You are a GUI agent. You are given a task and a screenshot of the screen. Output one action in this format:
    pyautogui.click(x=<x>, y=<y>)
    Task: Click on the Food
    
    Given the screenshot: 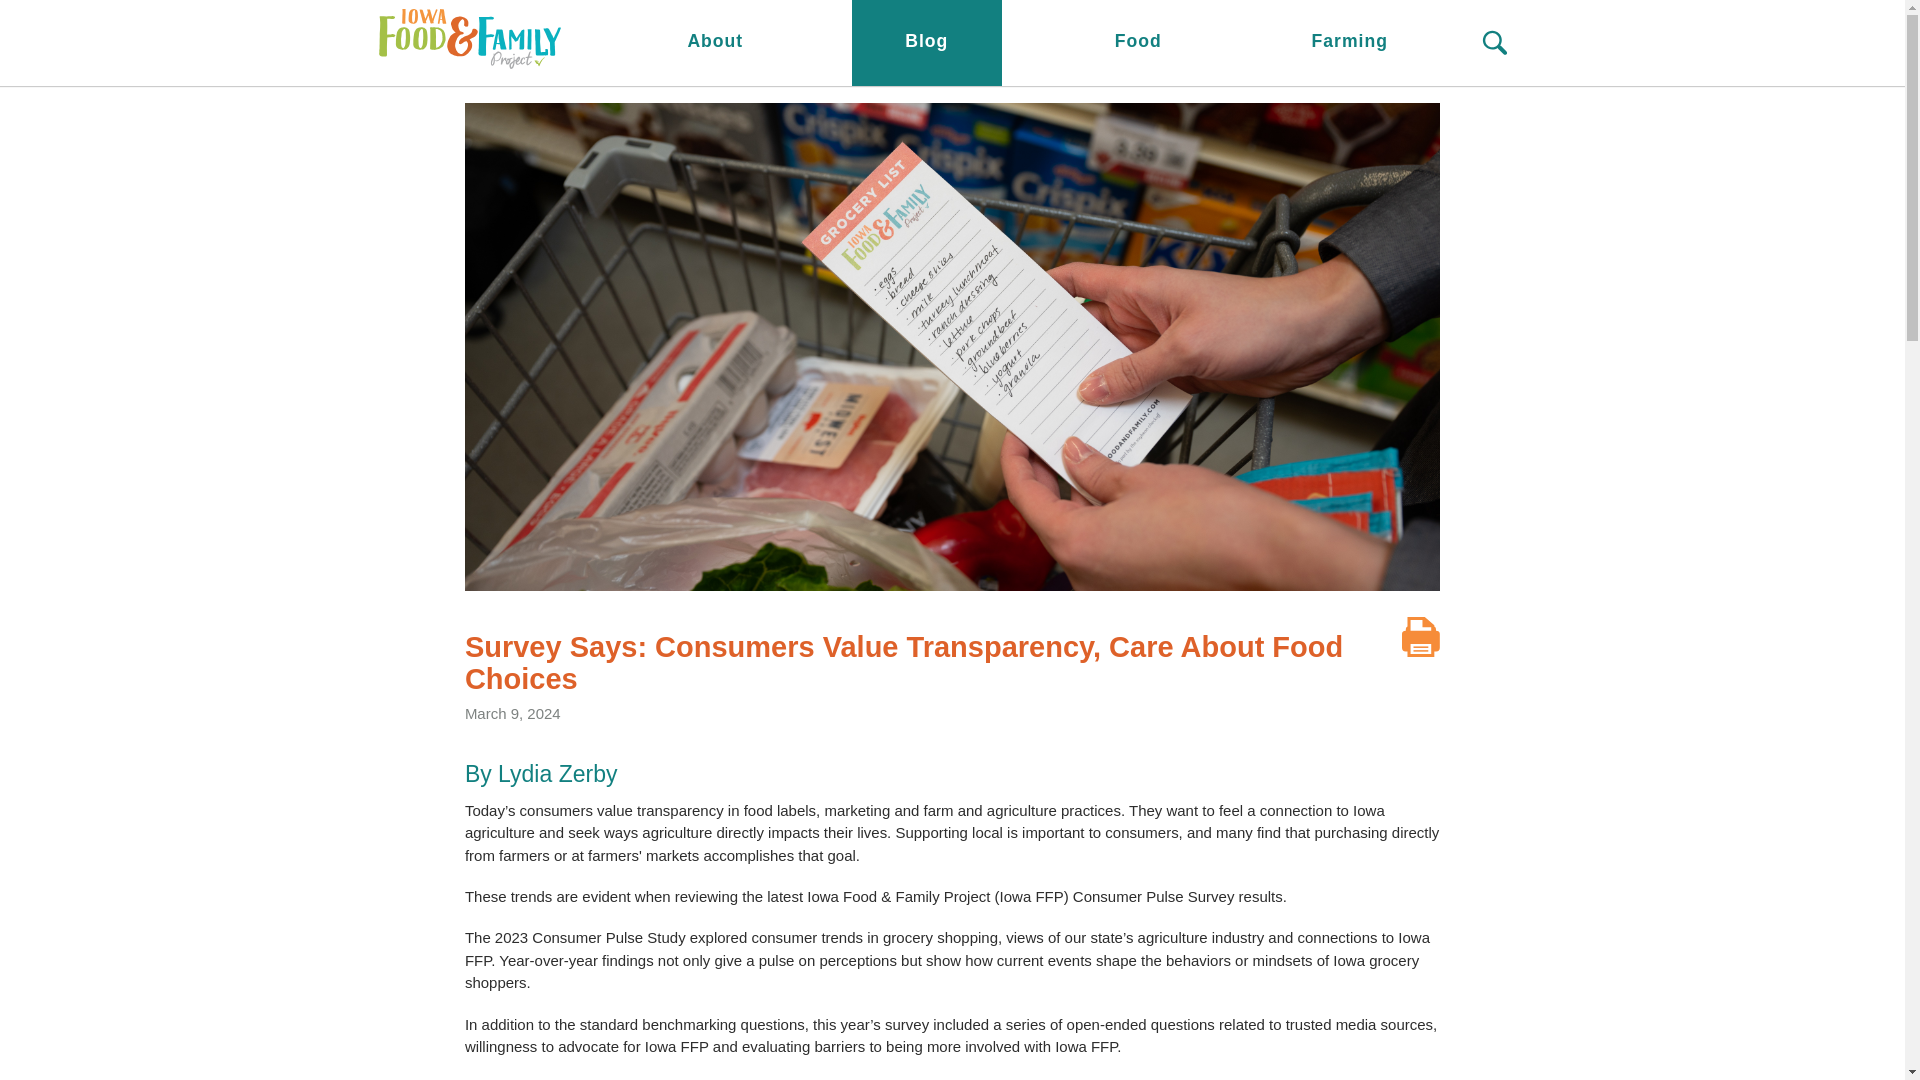 What is the action you would take?
    pyautogui.click(x=1138, y=43)
    